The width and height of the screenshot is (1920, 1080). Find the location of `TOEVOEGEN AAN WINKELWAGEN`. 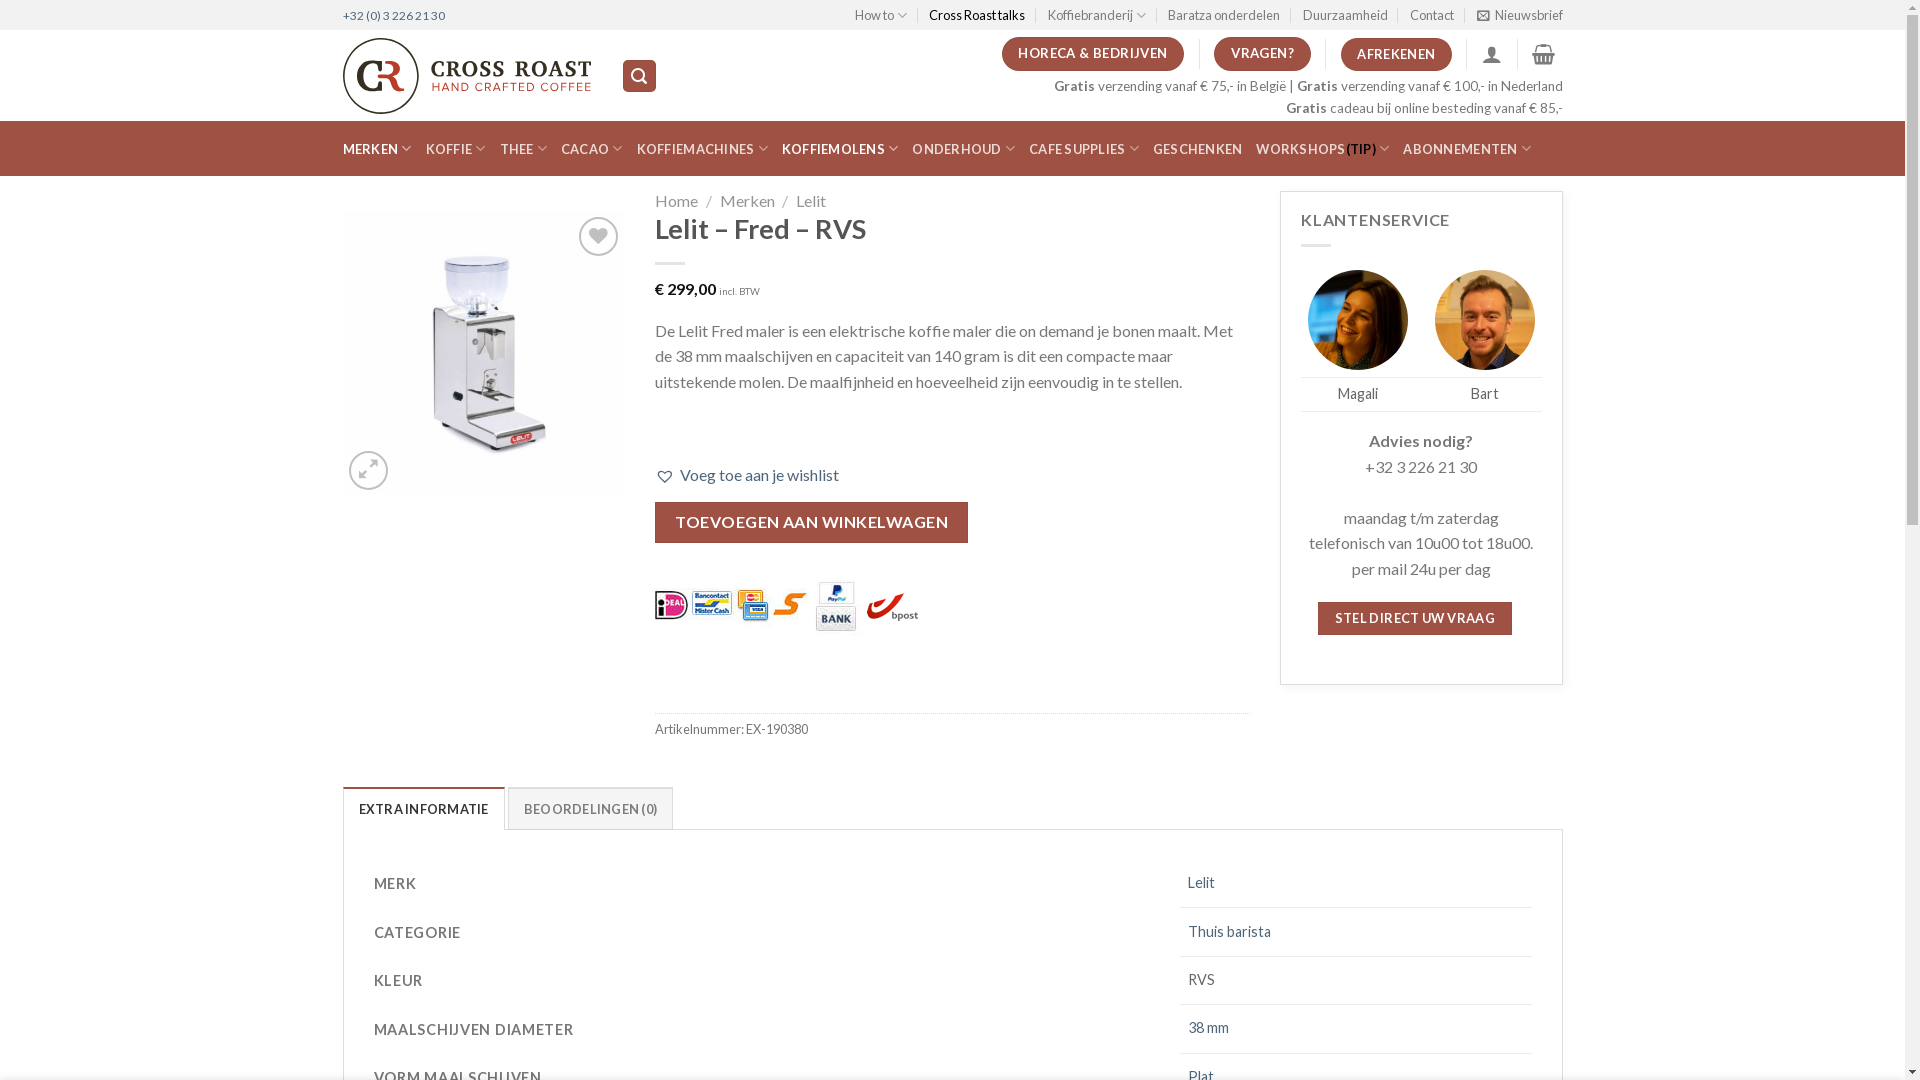

TOEVOEGEN AAN WINKELWAGEN is located at coordinates (812, 522).